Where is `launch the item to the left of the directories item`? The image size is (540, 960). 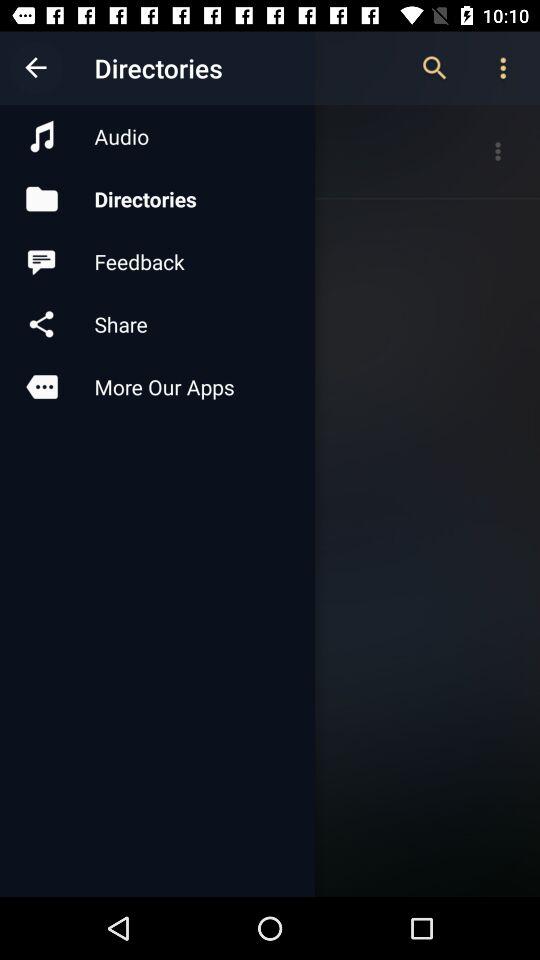 launch the item to the left of the directories item is located at coordinates (36, 68).